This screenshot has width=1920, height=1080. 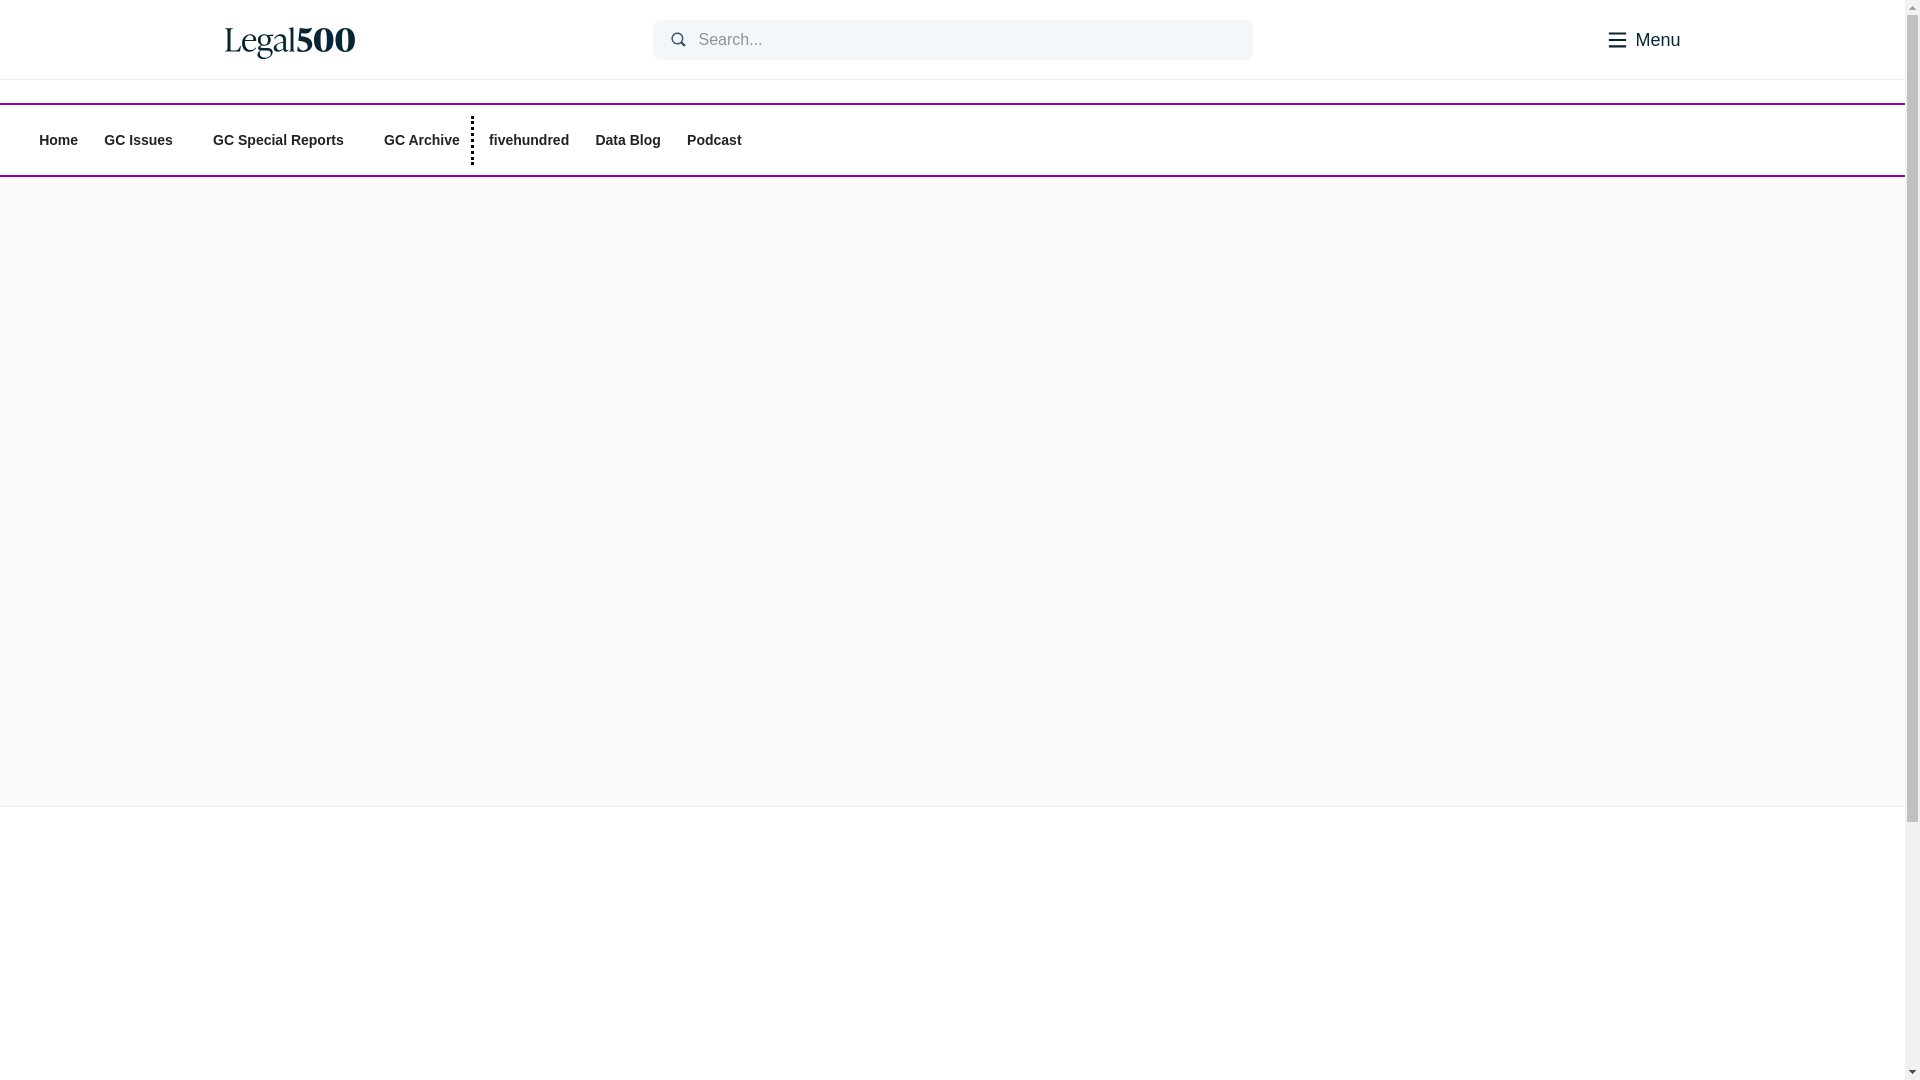 I want to click on Legal 500, so click(x=288, y=40).